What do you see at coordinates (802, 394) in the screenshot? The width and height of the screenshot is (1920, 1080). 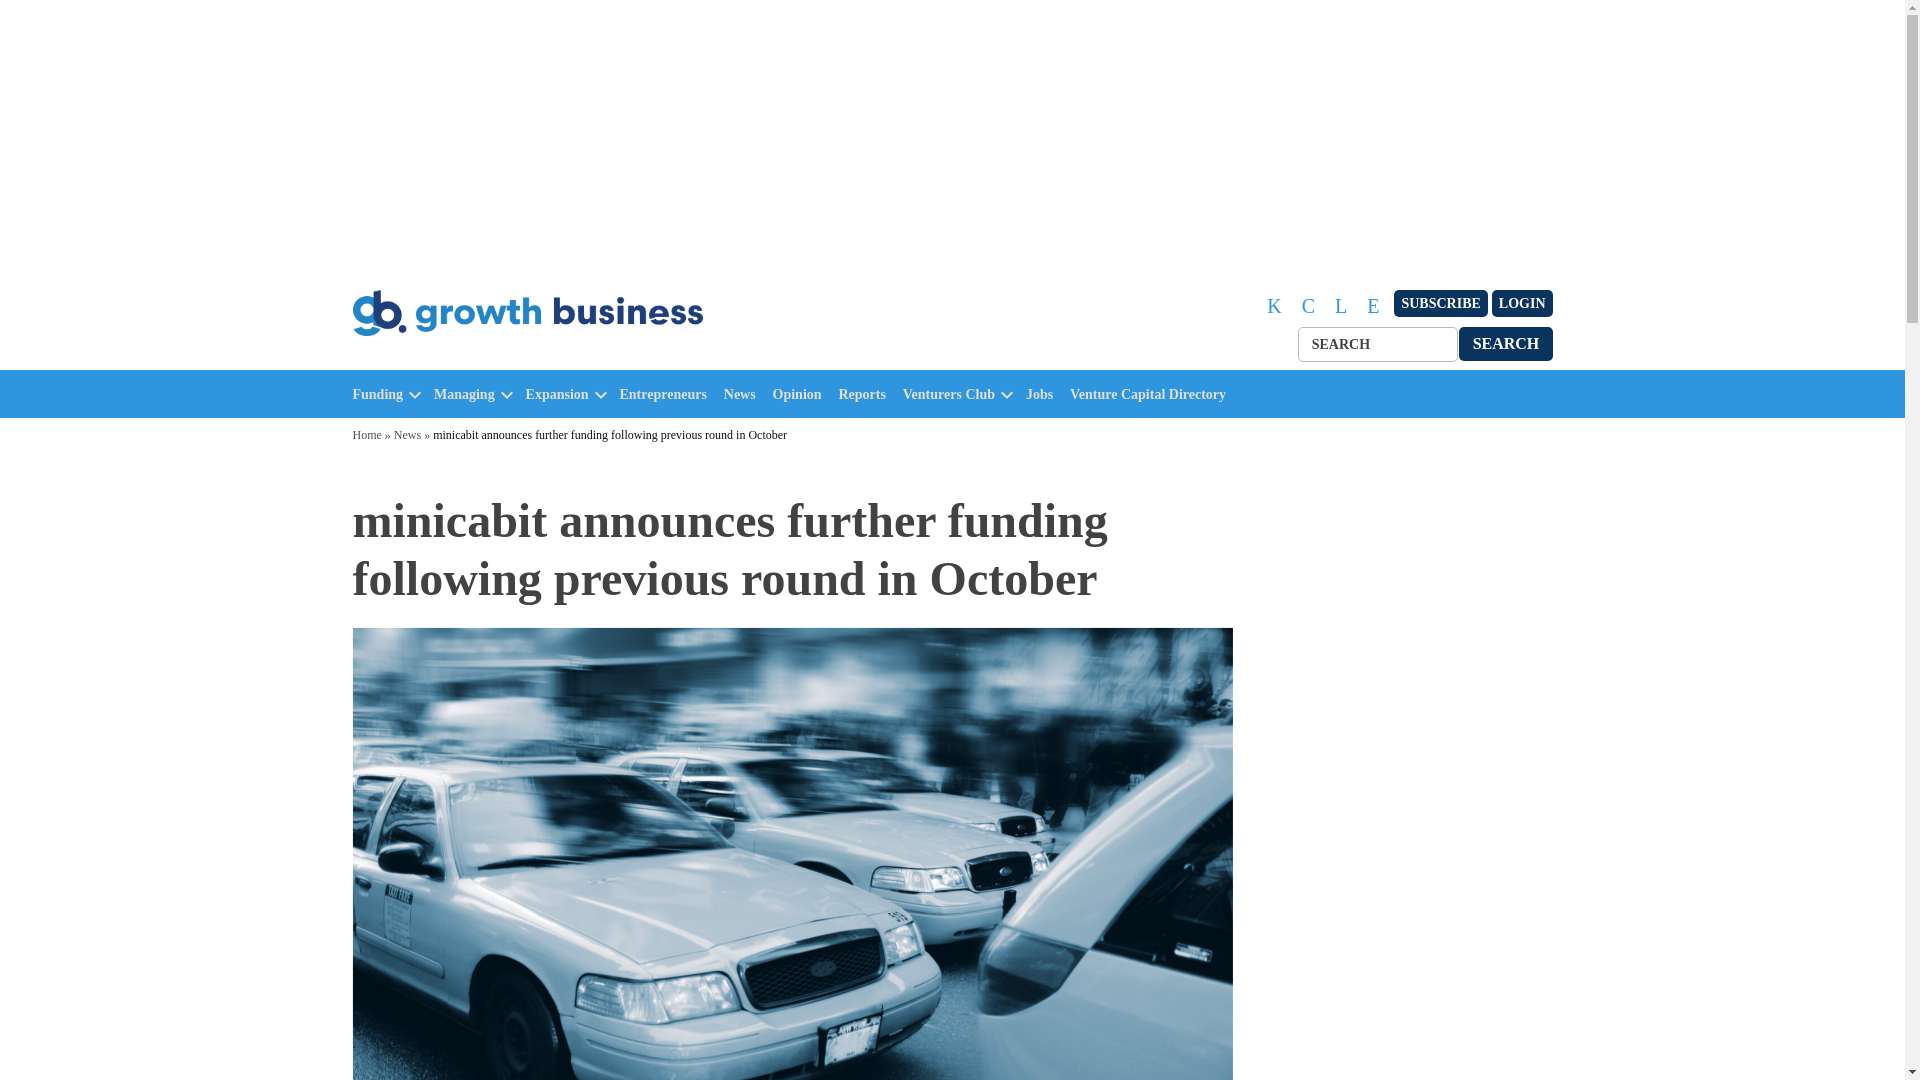 I see `Opinion` at bounding box center [802, 394].